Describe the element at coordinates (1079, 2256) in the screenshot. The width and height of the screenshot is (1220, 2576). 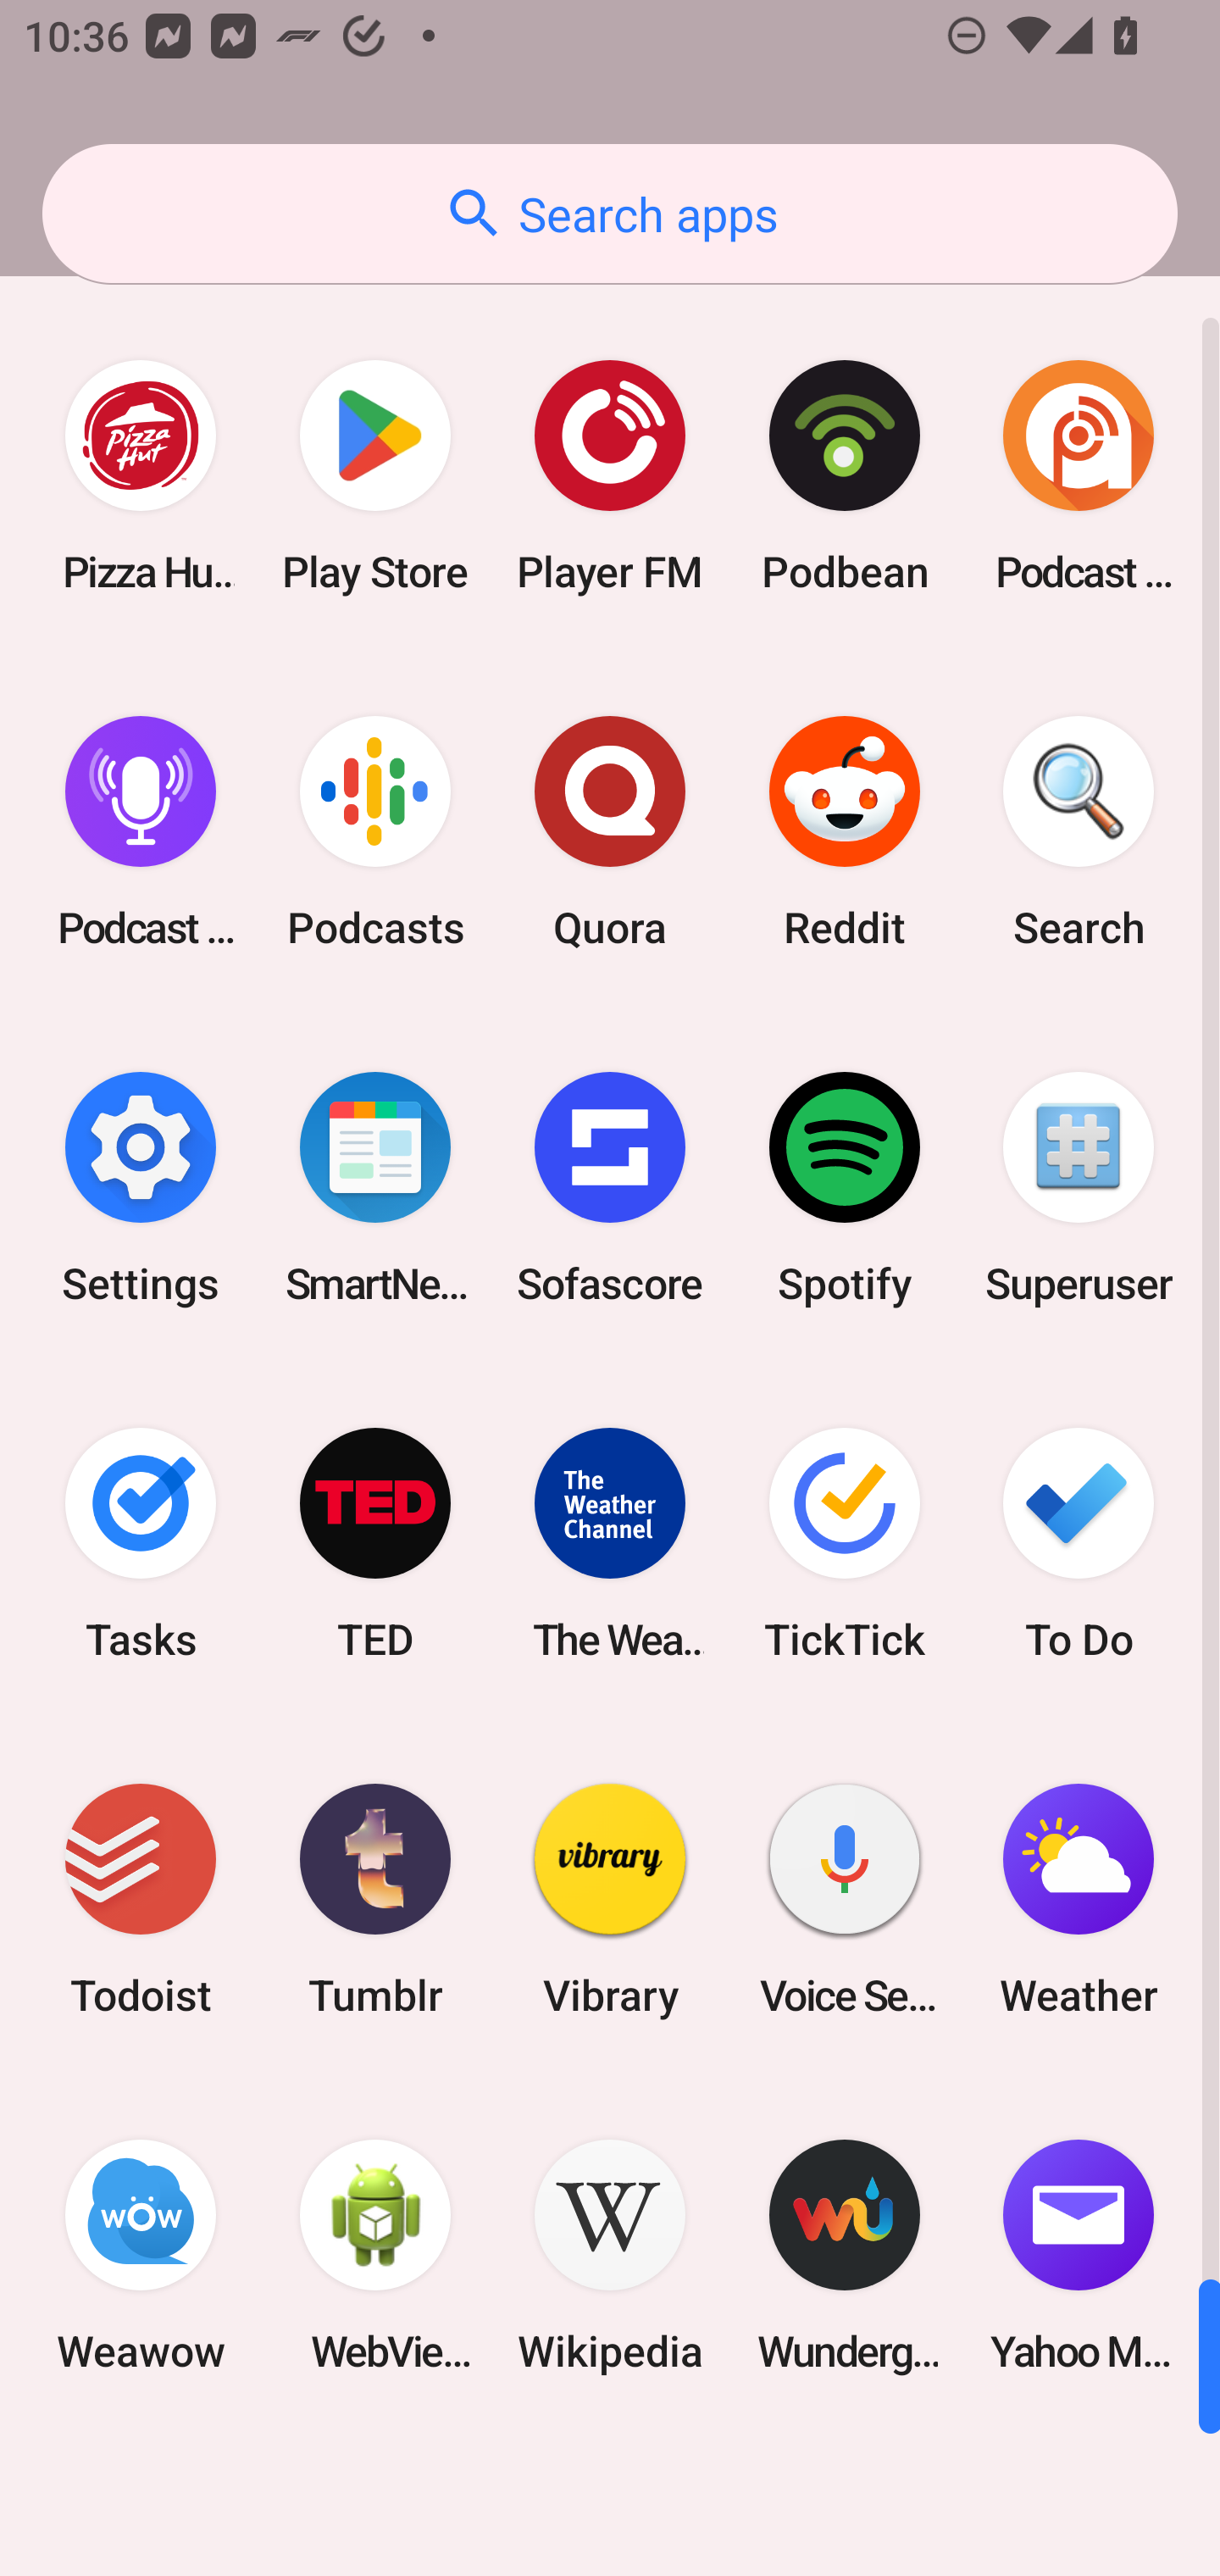
I see `Yahoo Mail` at that location.